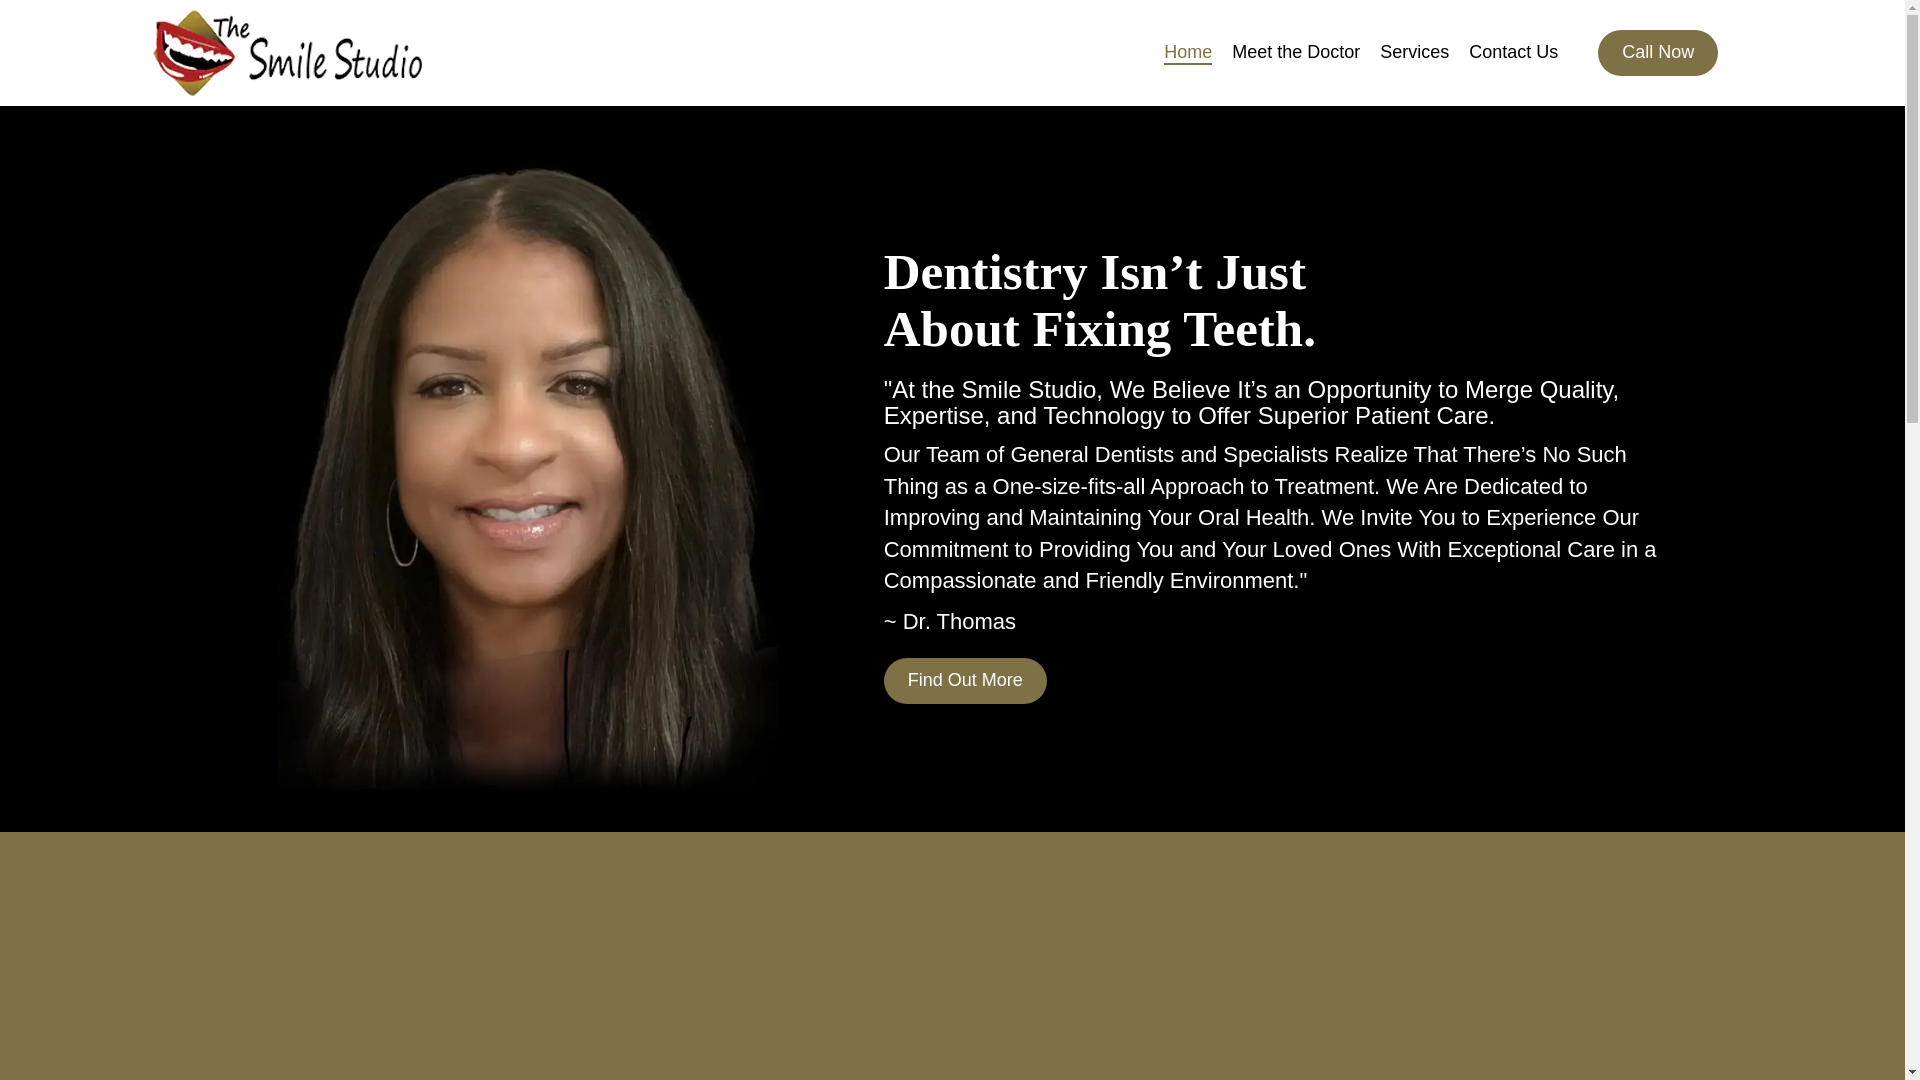  I want to click on Home, so click(1187, 52).